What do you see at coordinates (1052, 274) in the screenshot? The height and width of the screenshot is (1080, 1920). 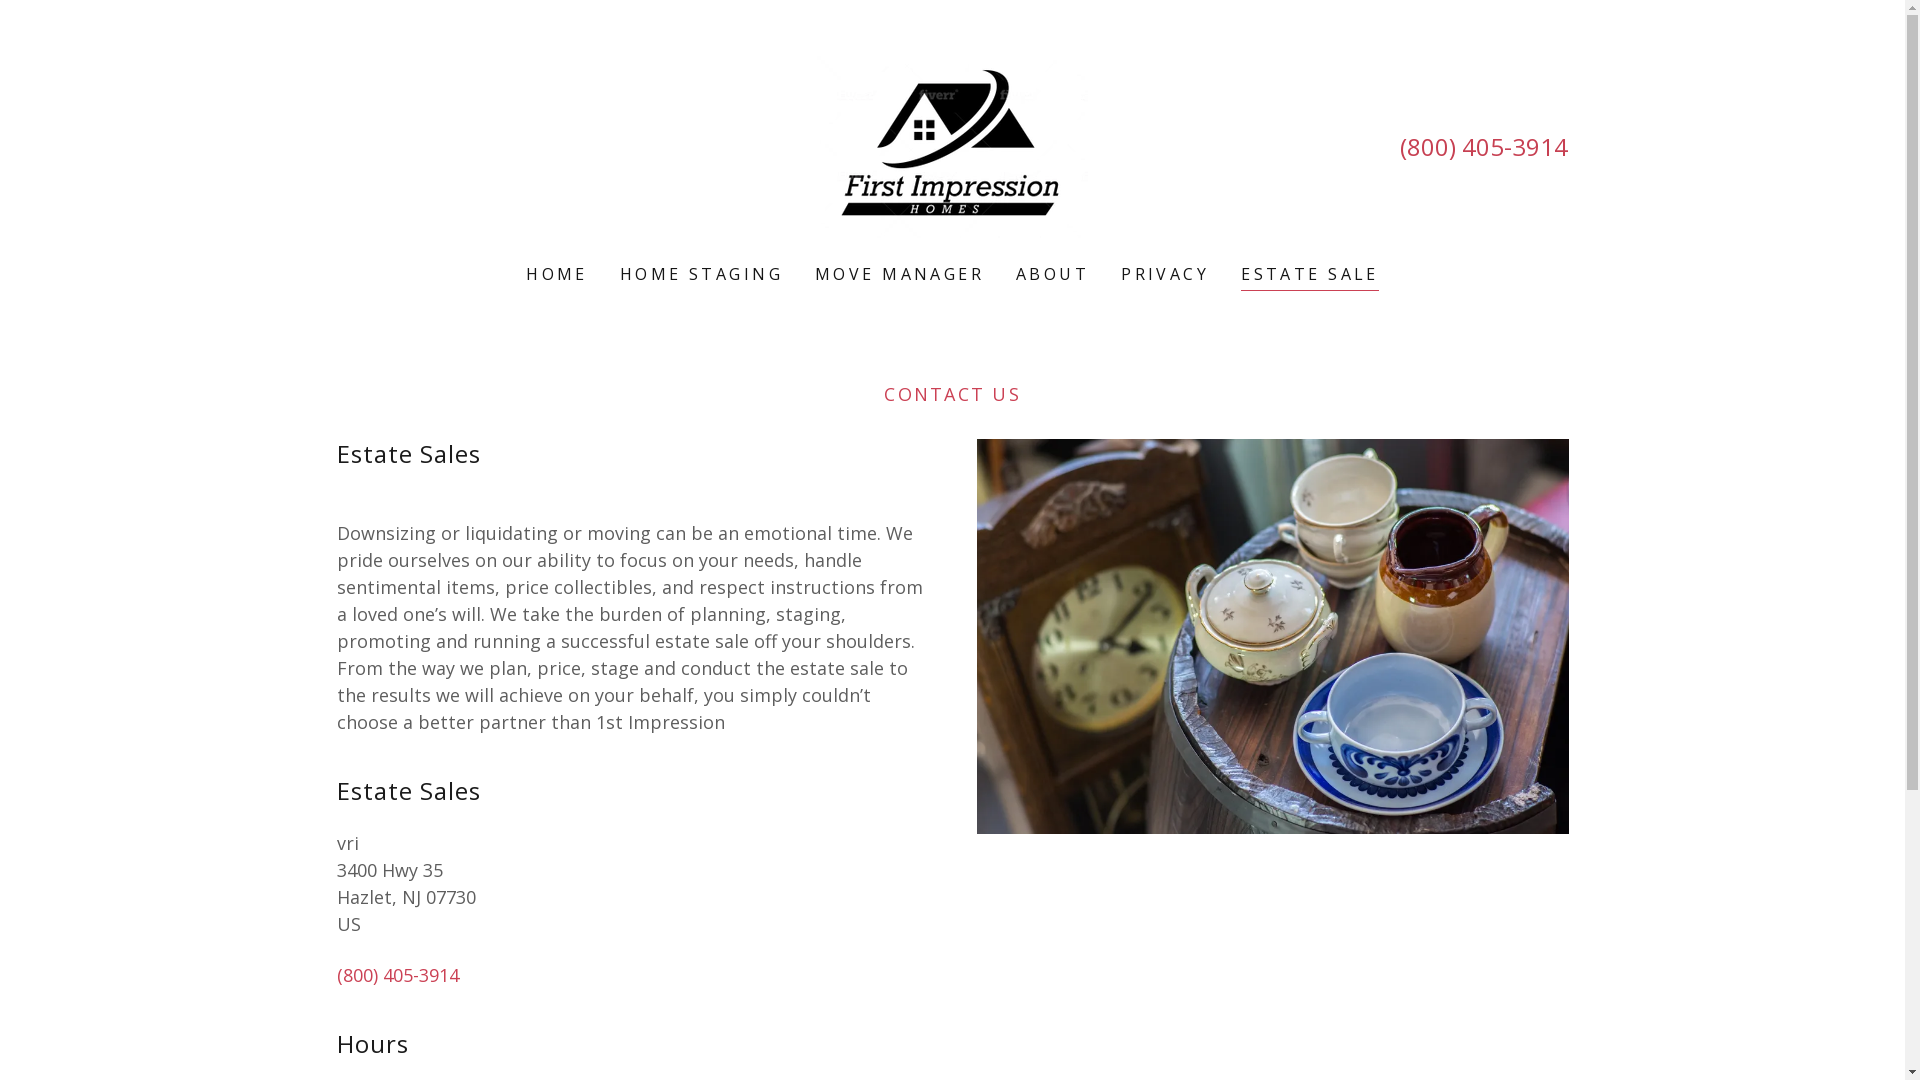 I see `ABOUT` at bounding box center [1052, 274].